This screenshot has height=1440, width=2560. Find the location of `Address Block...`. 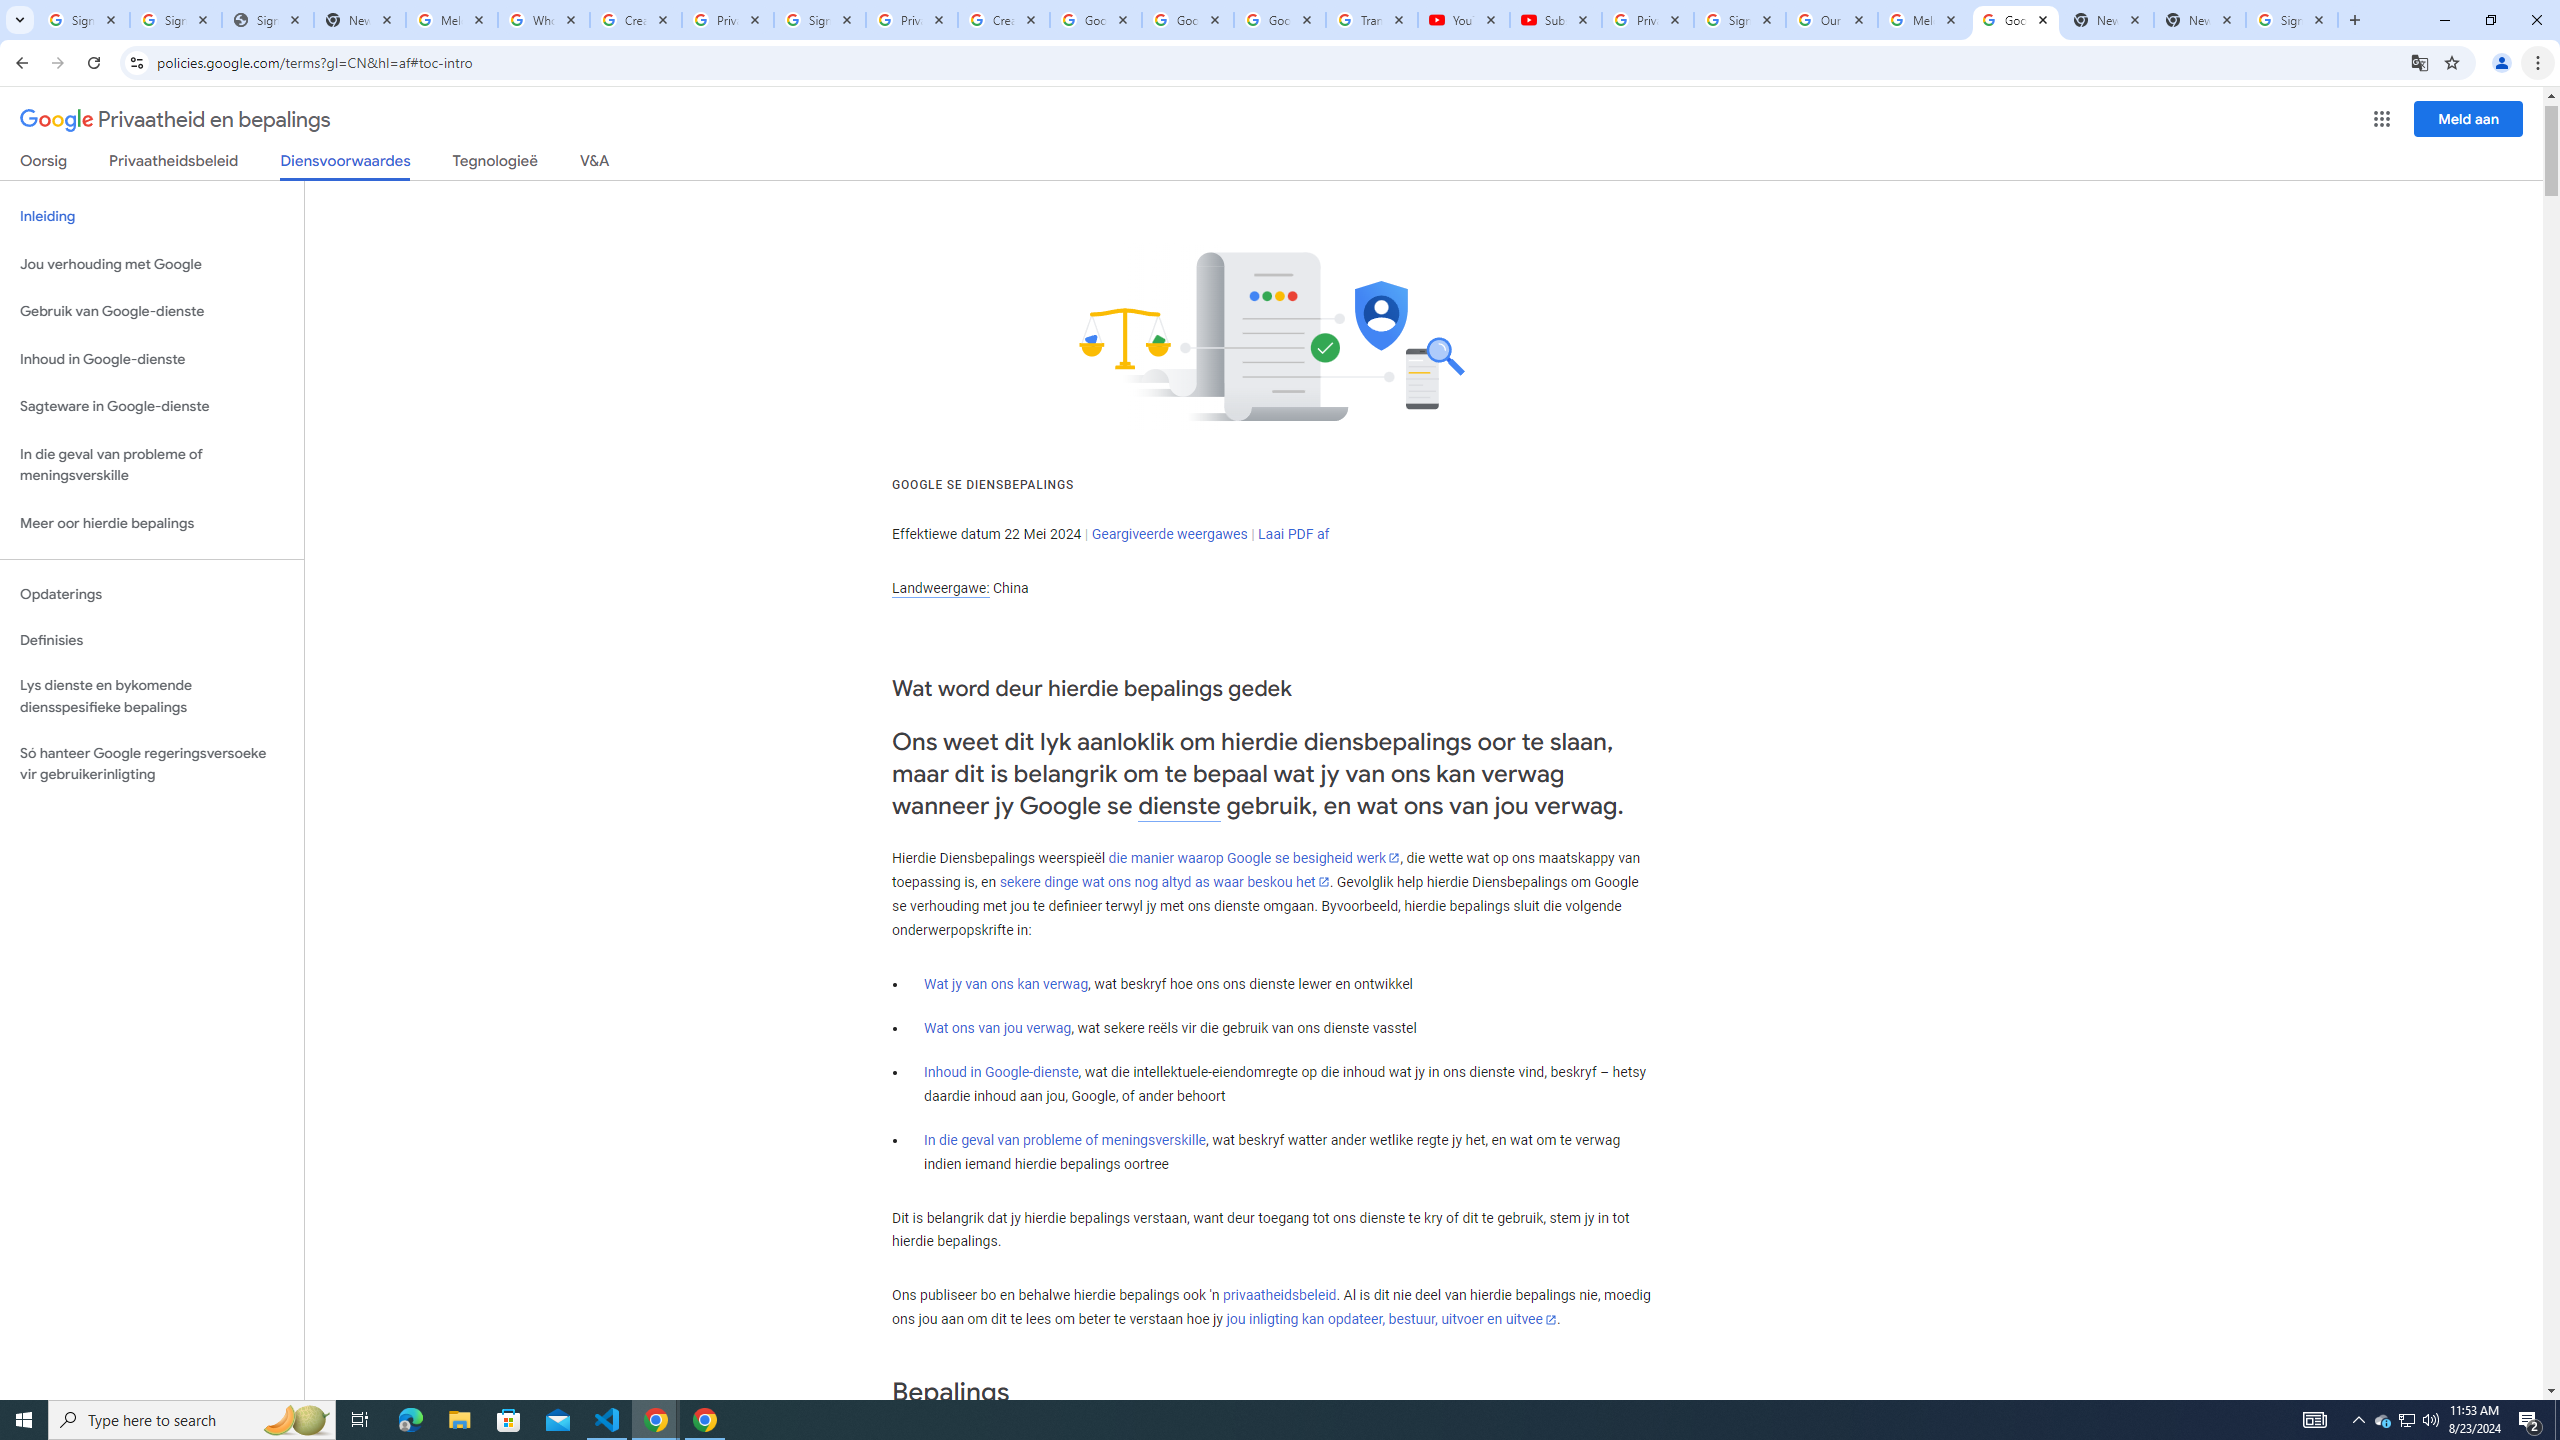

Address Block... is located at coordinates (757, 162).